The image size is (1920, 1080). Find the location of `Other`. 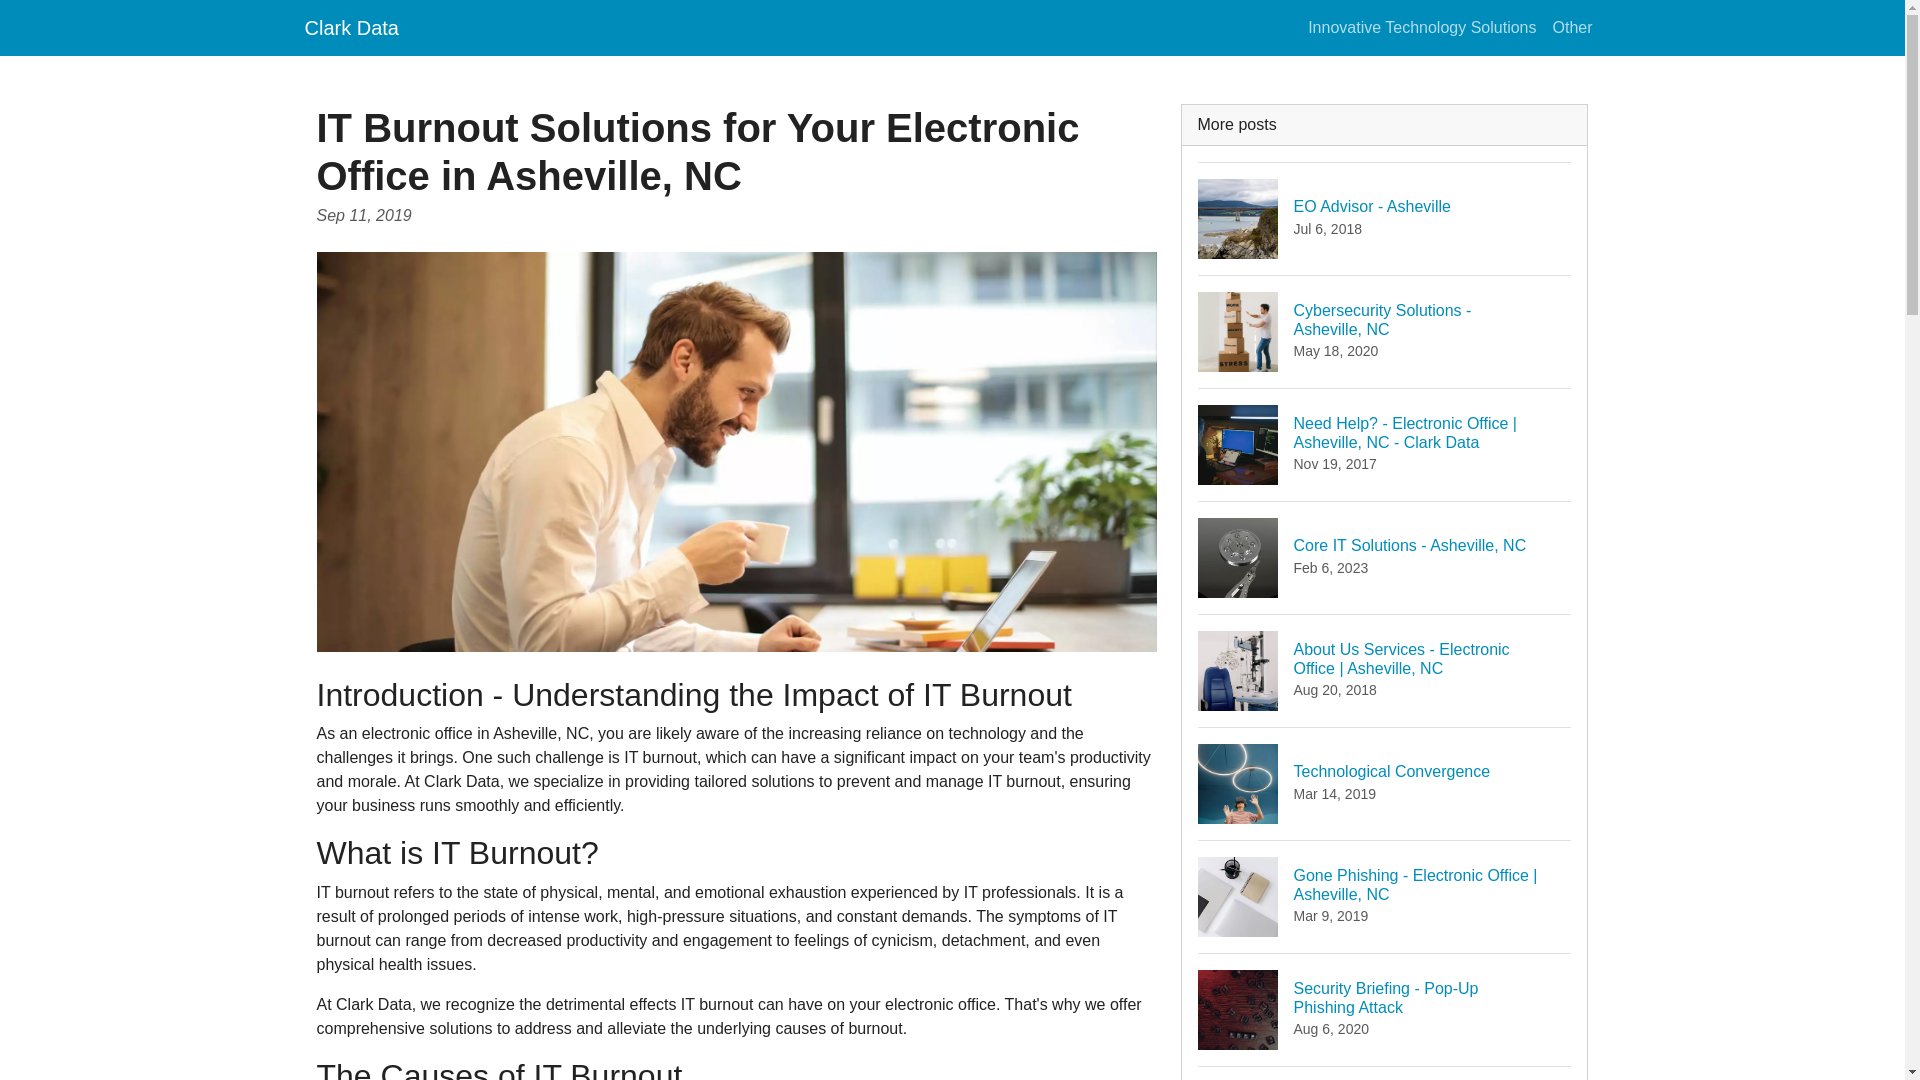

Other is located at coordinates (1385, 1008).